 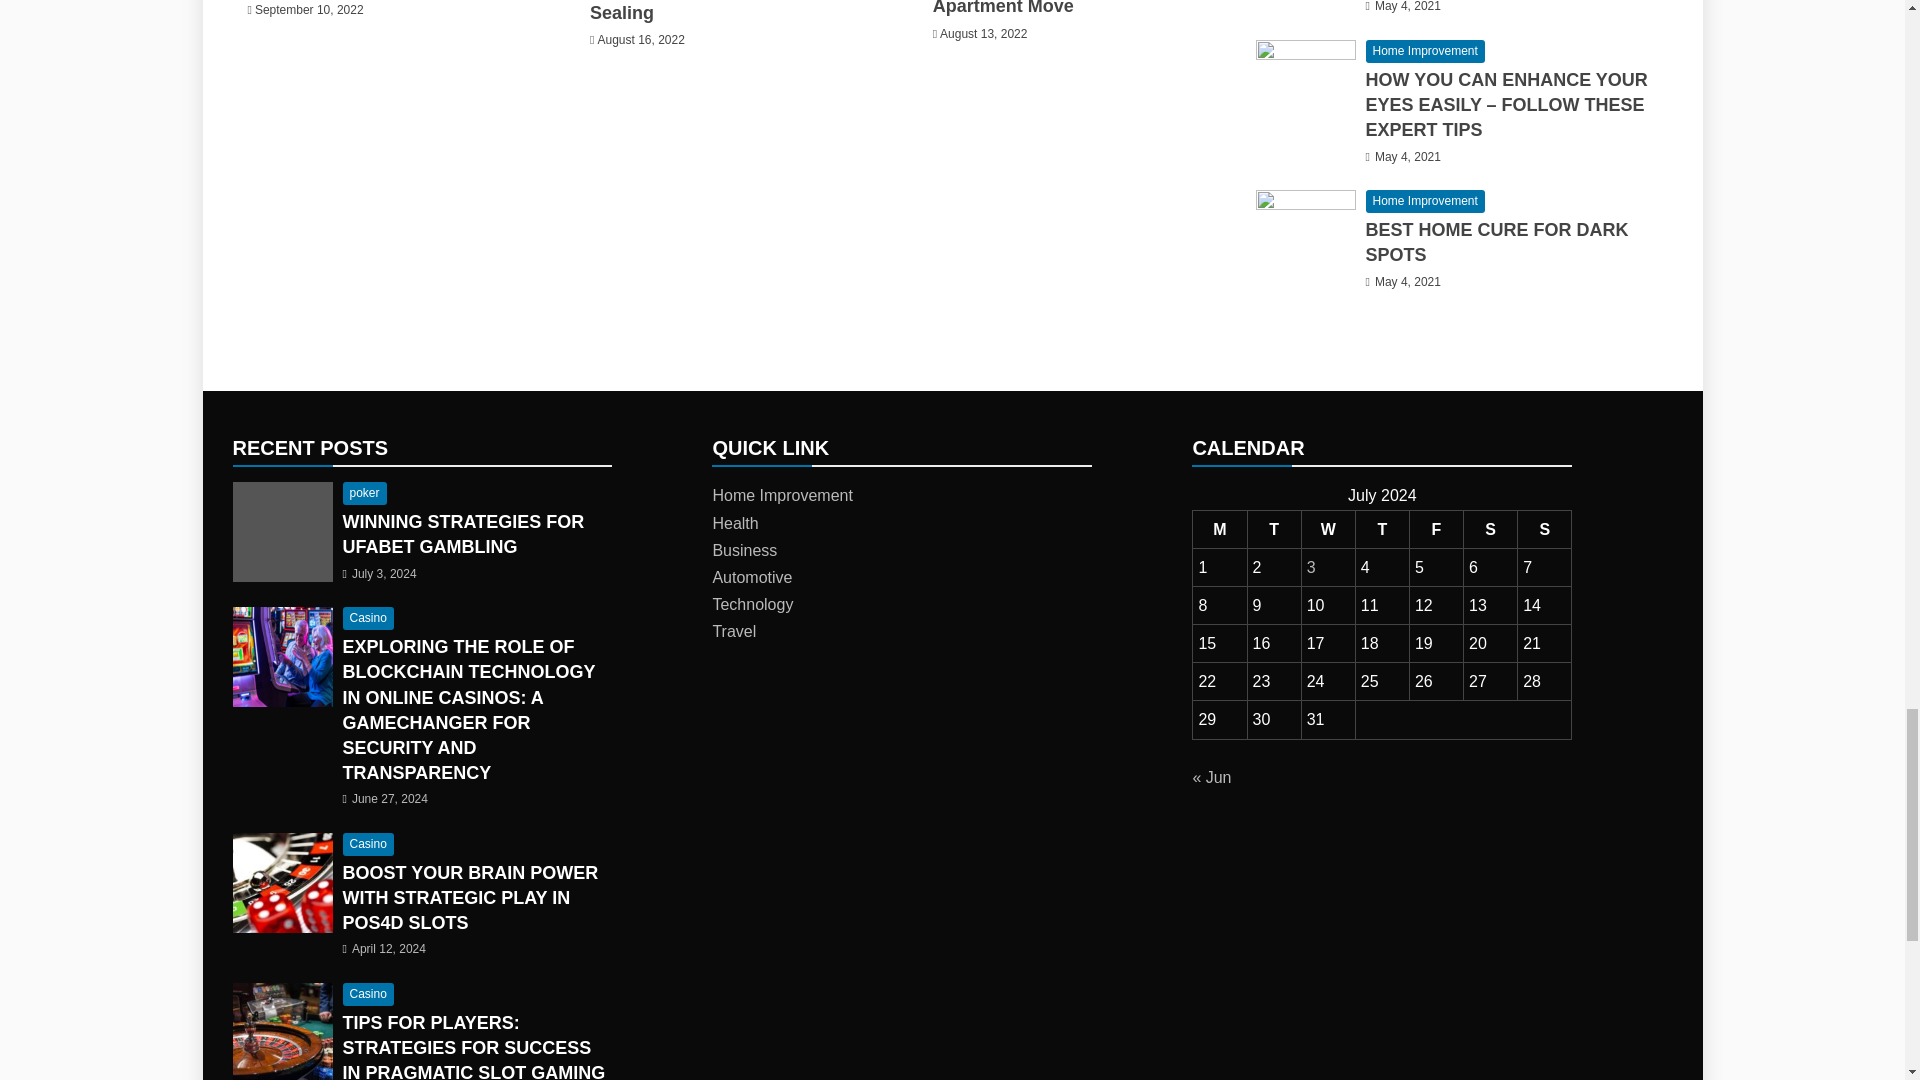 What do you see at coordinates (310, 10) in the screenshot?
I see `September 10, 2022` at bounding box center [310, 10].